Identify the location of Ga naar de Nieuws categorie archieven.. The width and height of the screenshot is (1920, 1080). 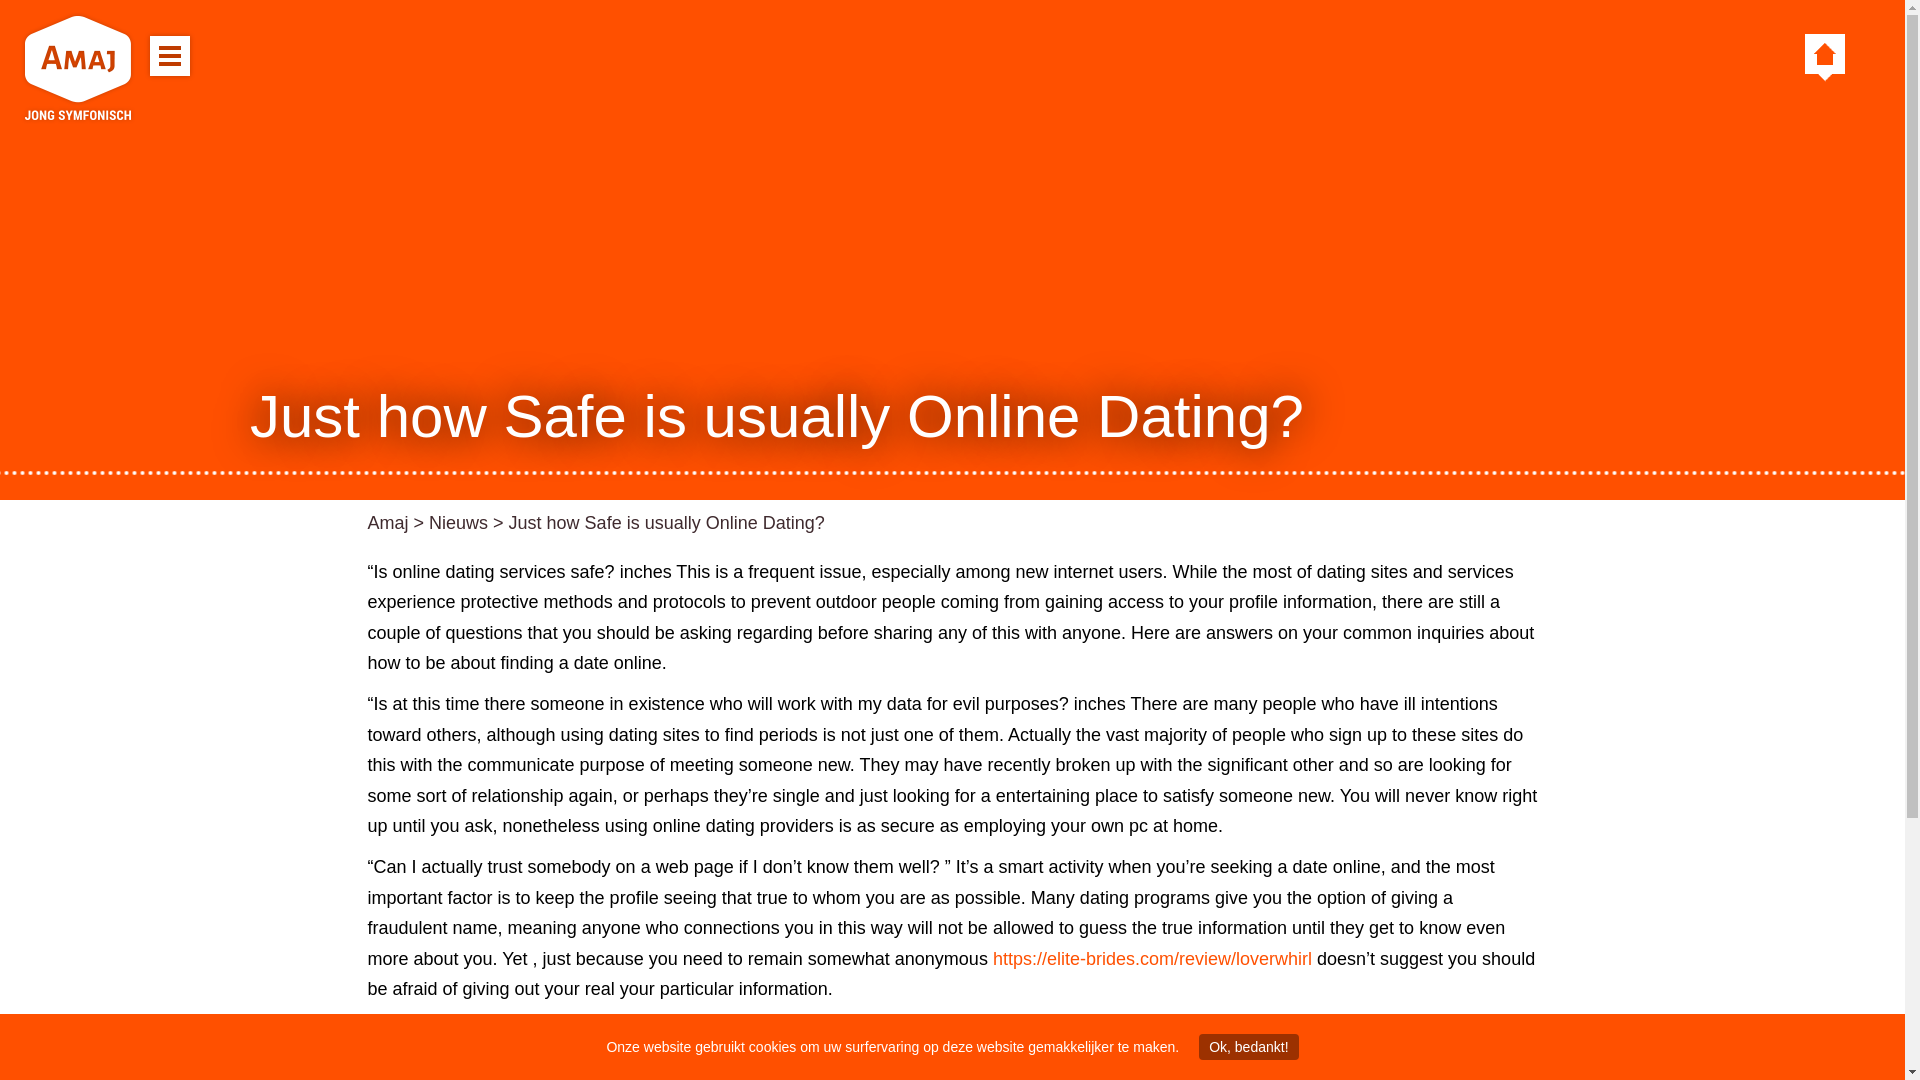
(458, 523).